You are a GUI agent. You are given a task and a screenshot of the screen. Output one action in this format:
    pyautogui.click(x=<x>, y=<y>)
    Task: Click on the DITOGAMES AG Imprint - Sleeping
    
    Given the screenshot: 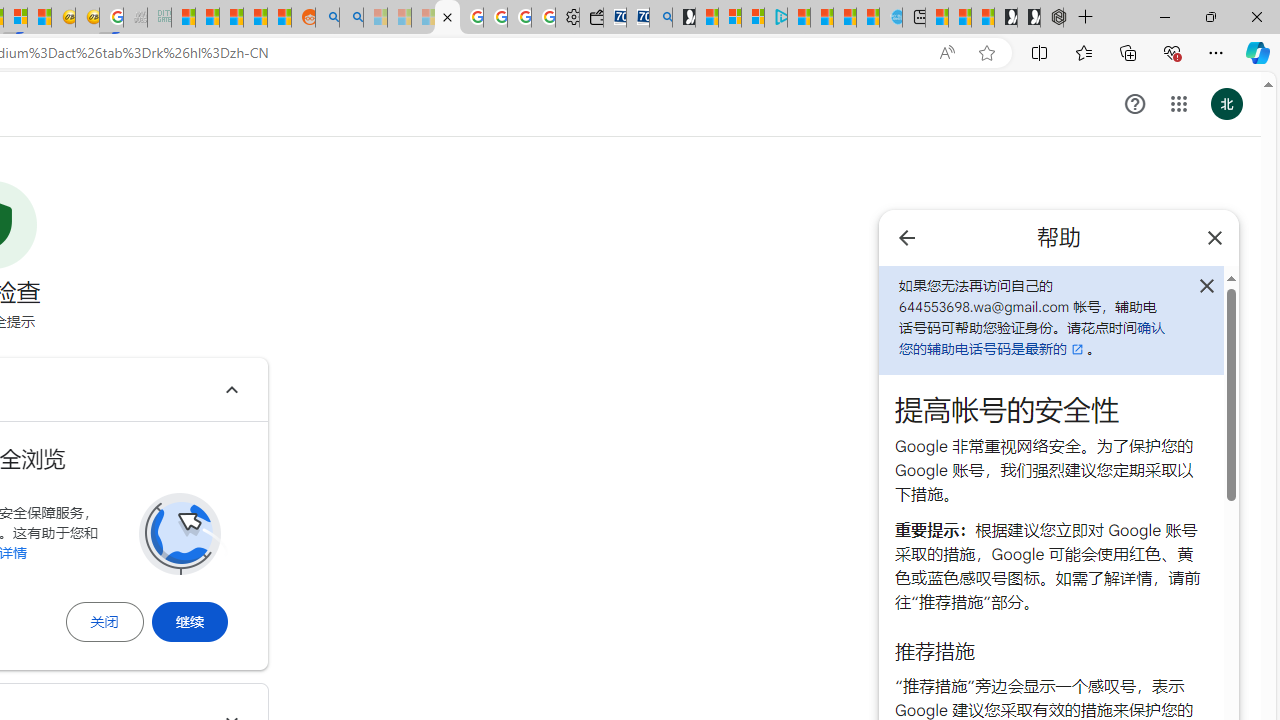 What is the action you would take?
    pyautogui.click(x=160, y=18)
    